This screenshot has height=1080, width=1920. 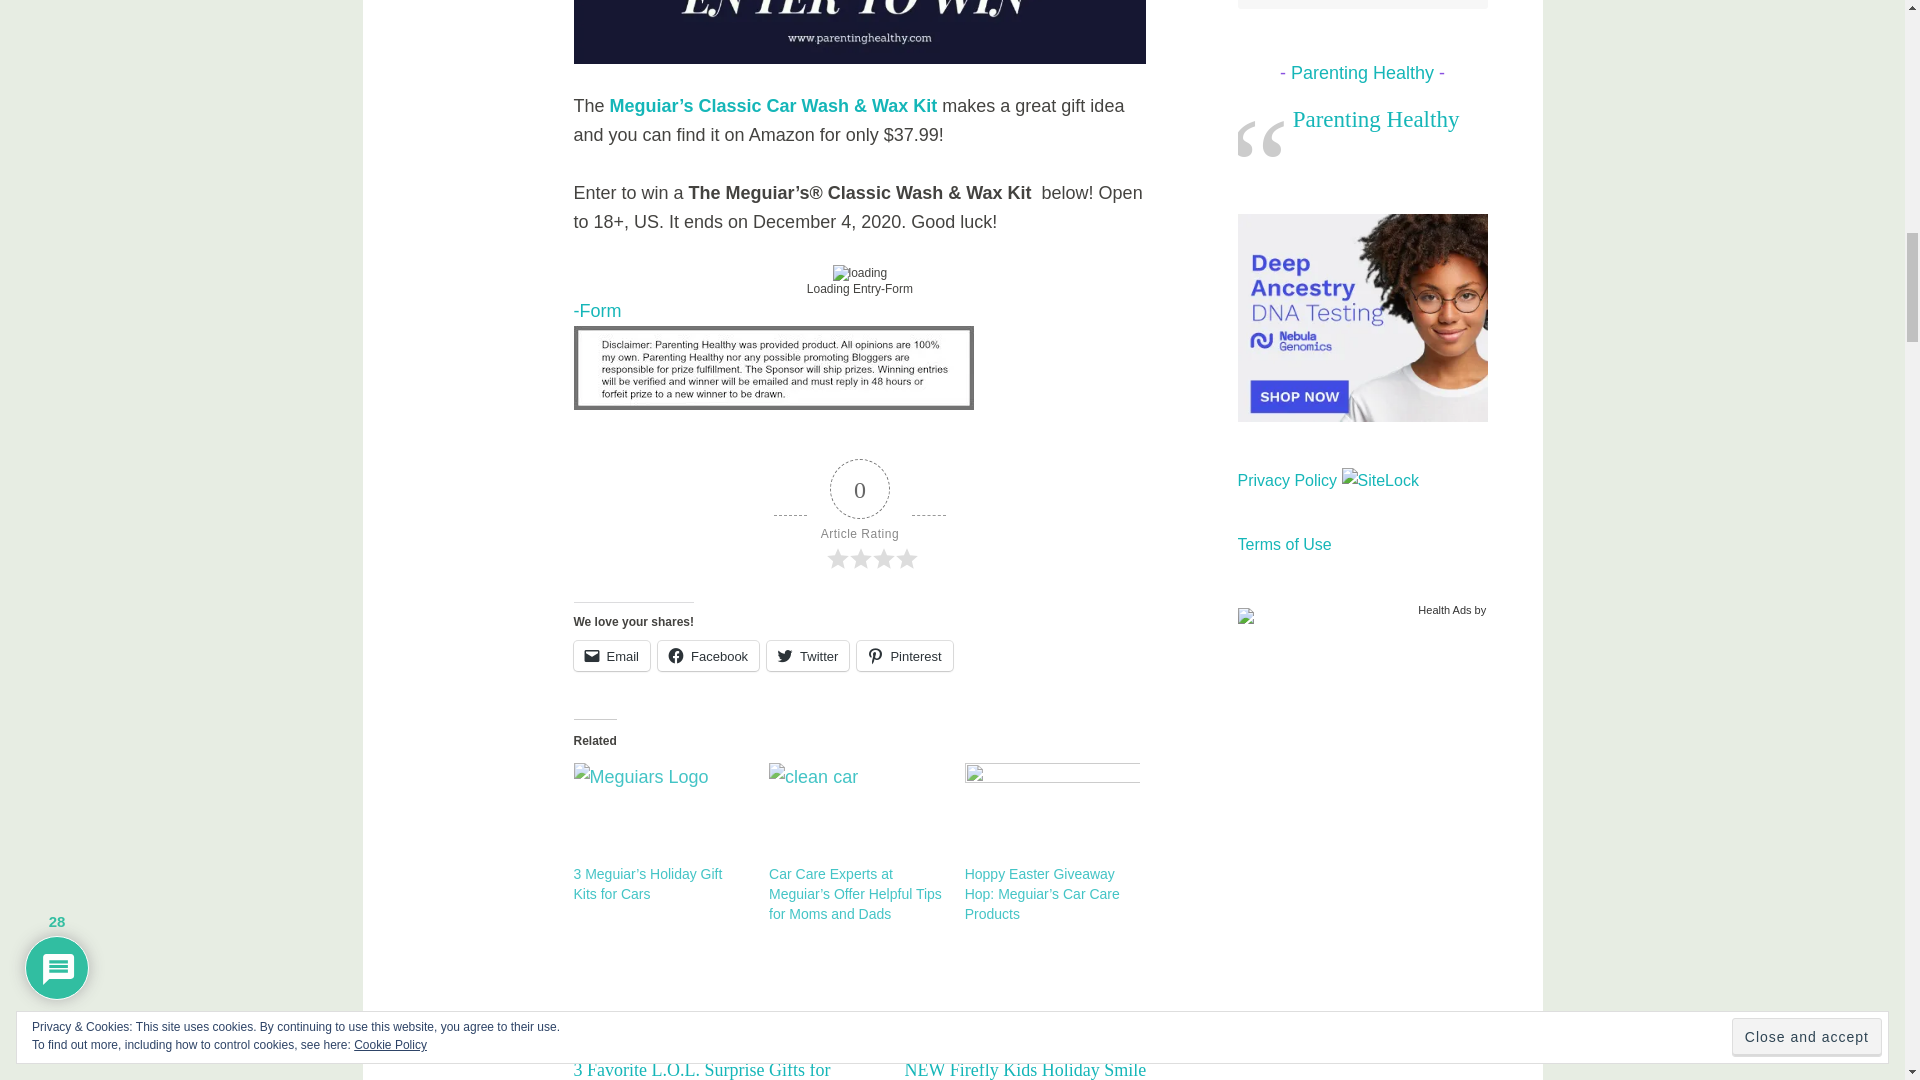 What do you see at coordinates (807, 656) in the screenshot?
I see `Click to share on Twitter` at bounding box center [807, 656].